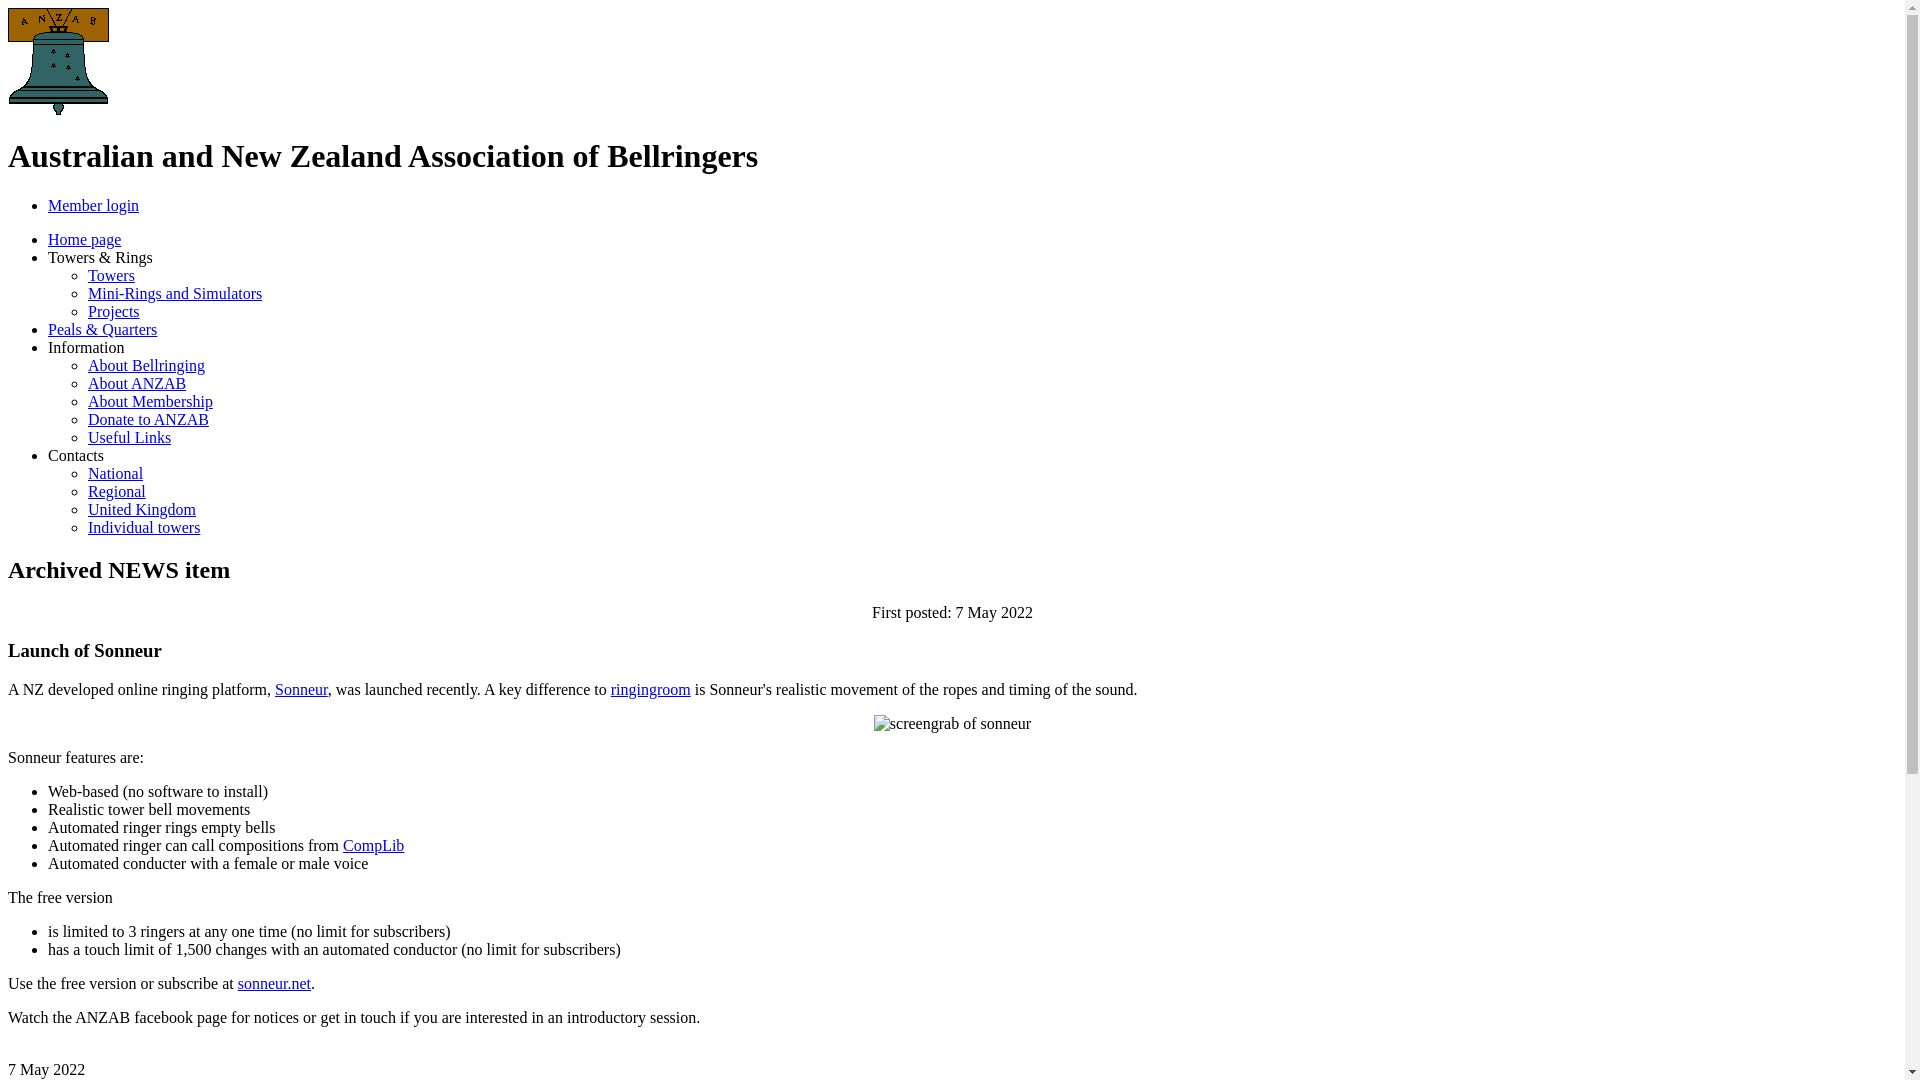 This screenshot has height=1080, width=1920. Describe the element at coordinates (114, 312) in the screenshot. I see `Projects` at that location.